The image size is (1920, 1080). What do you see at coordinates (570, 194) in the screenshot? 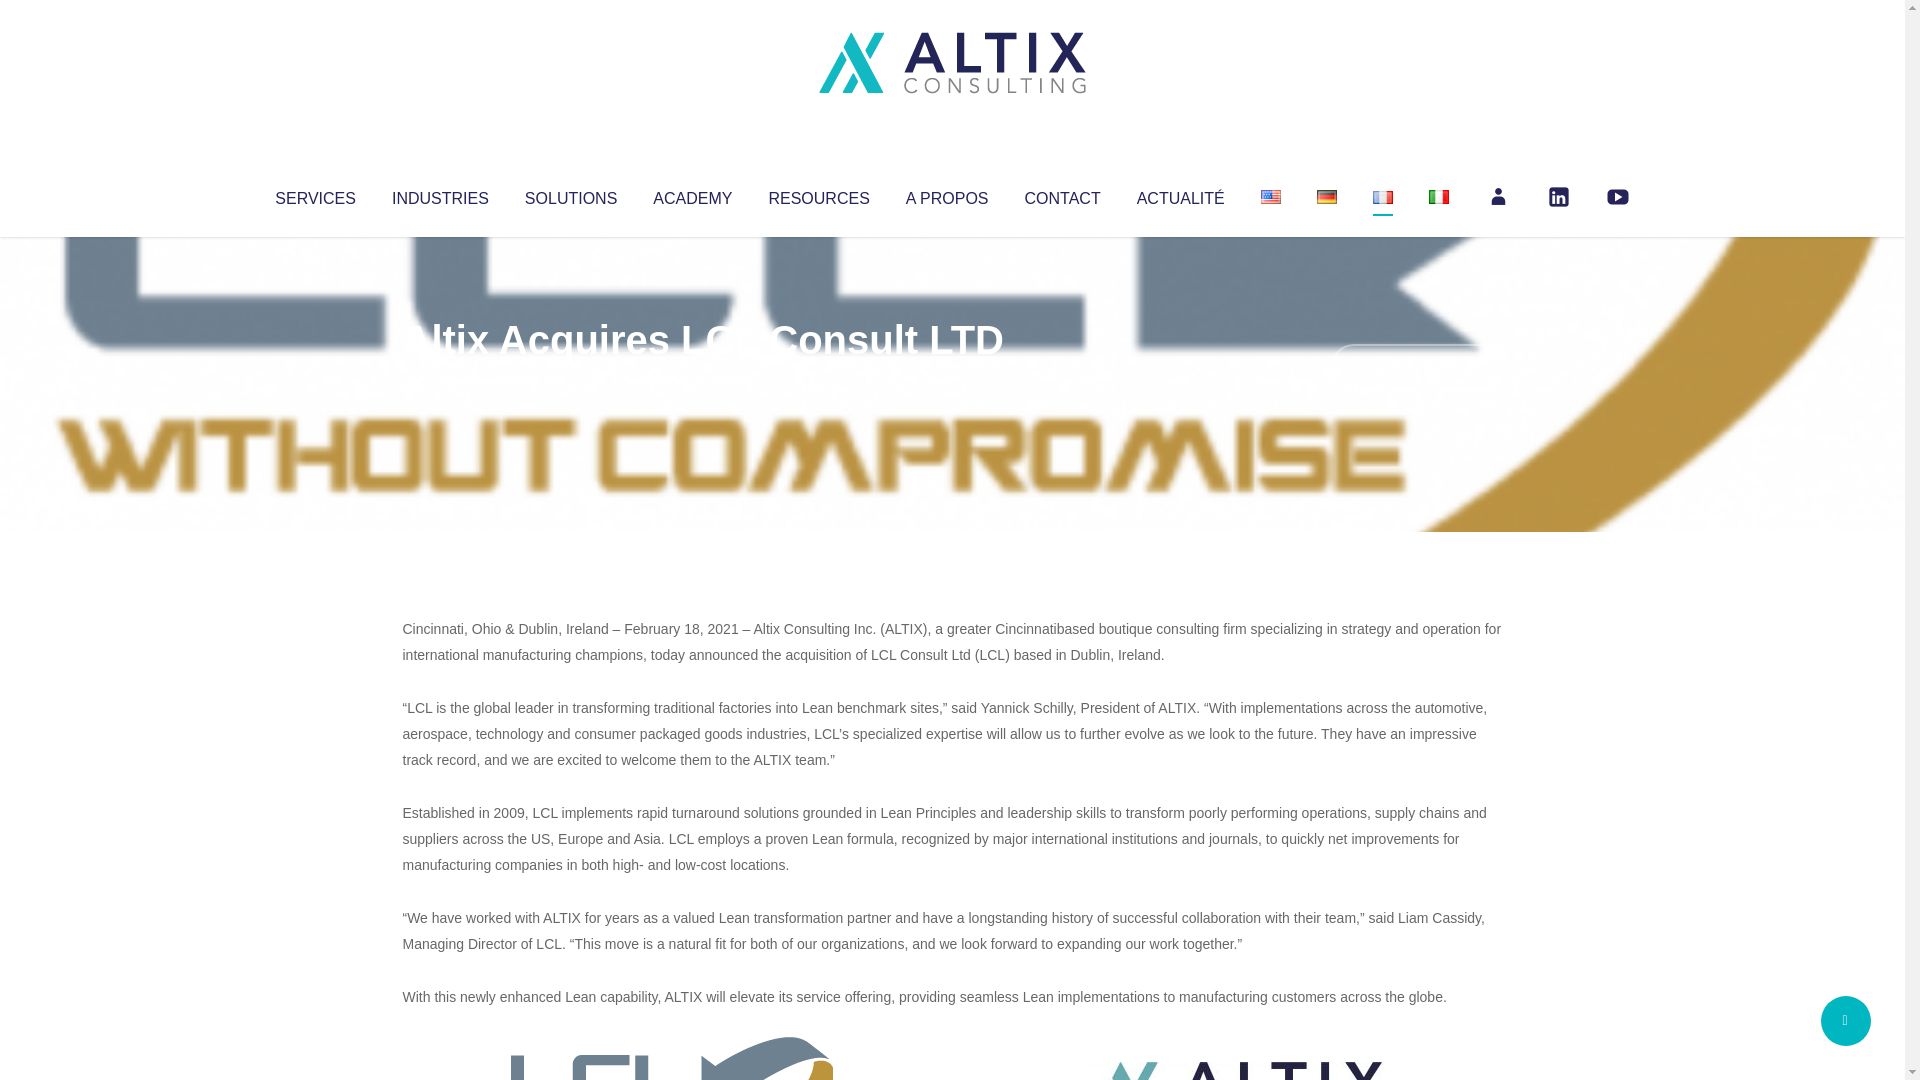
I see `SOLUTIONS` at bounding box center [570, 194].